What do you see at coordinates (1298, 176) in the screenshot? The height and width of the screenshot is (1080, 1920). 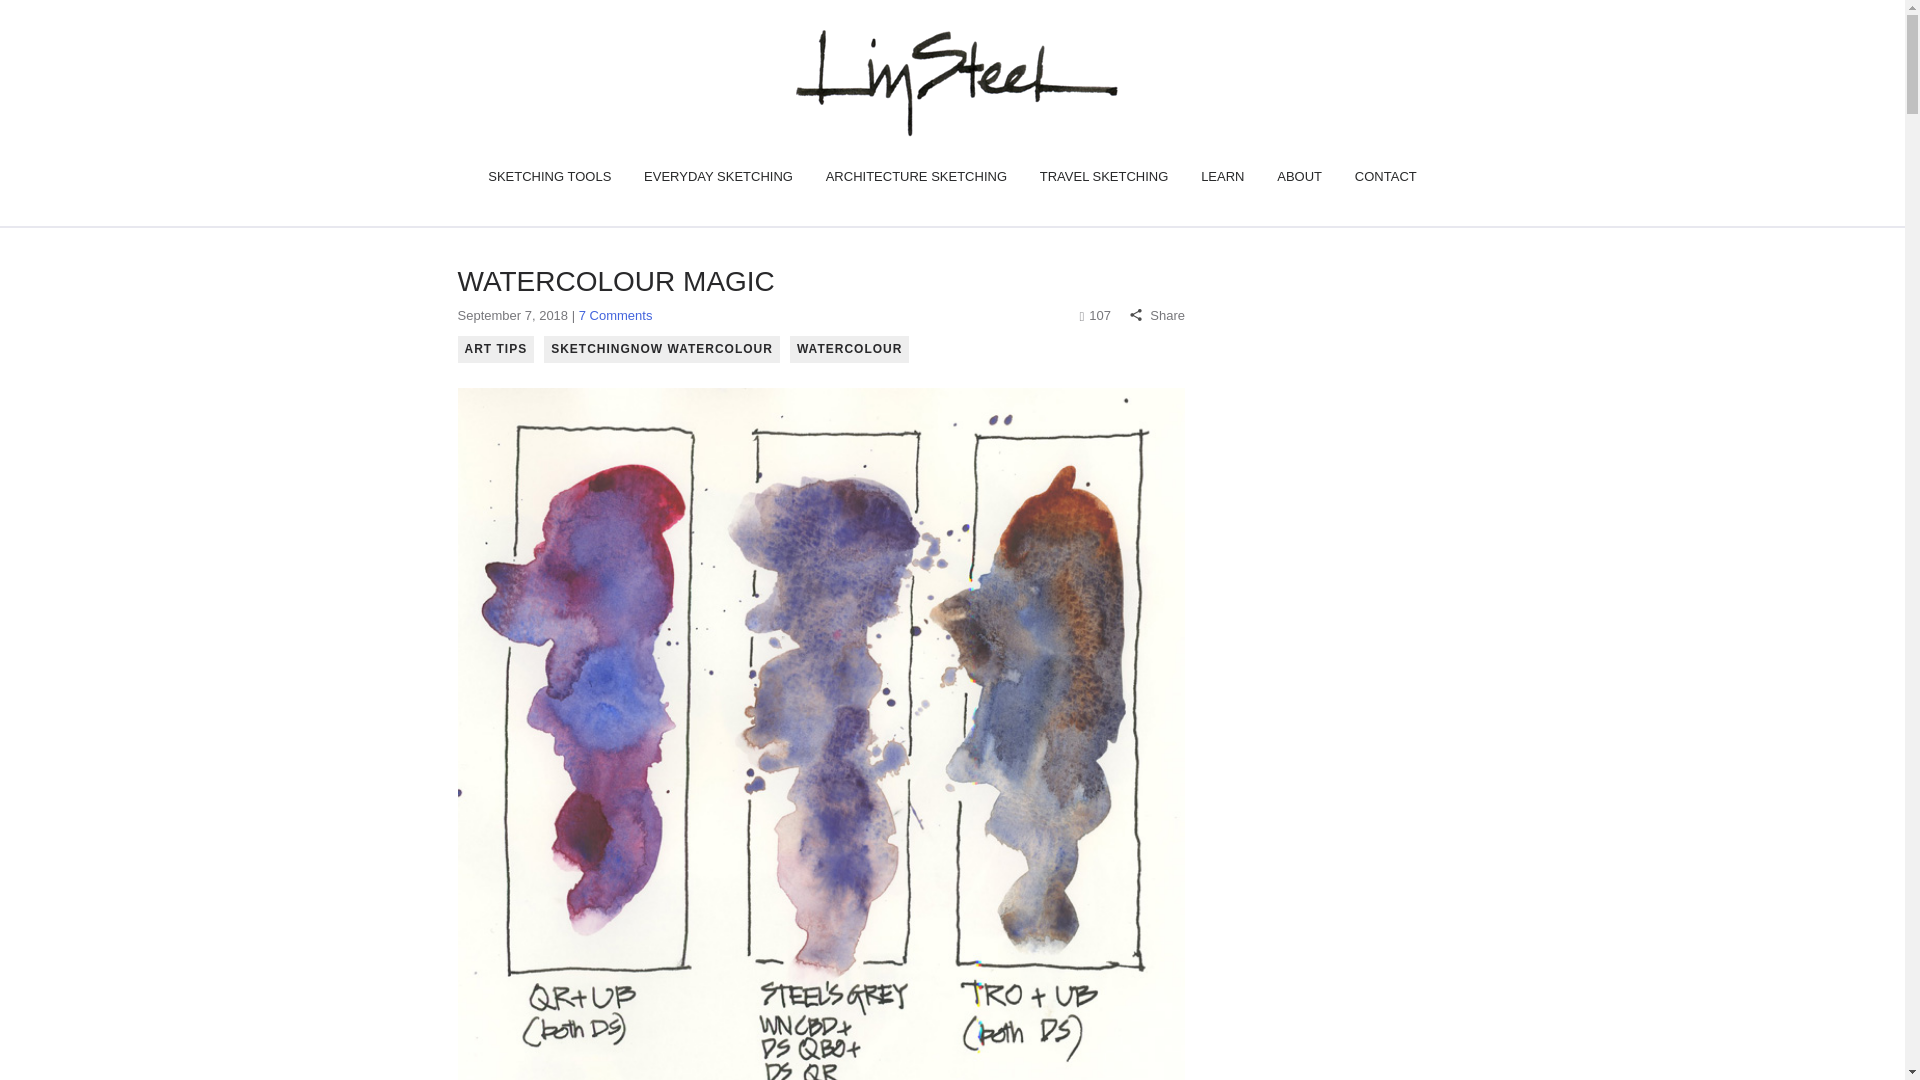 I see `ABOUT` at bounding box center [1298, 176].